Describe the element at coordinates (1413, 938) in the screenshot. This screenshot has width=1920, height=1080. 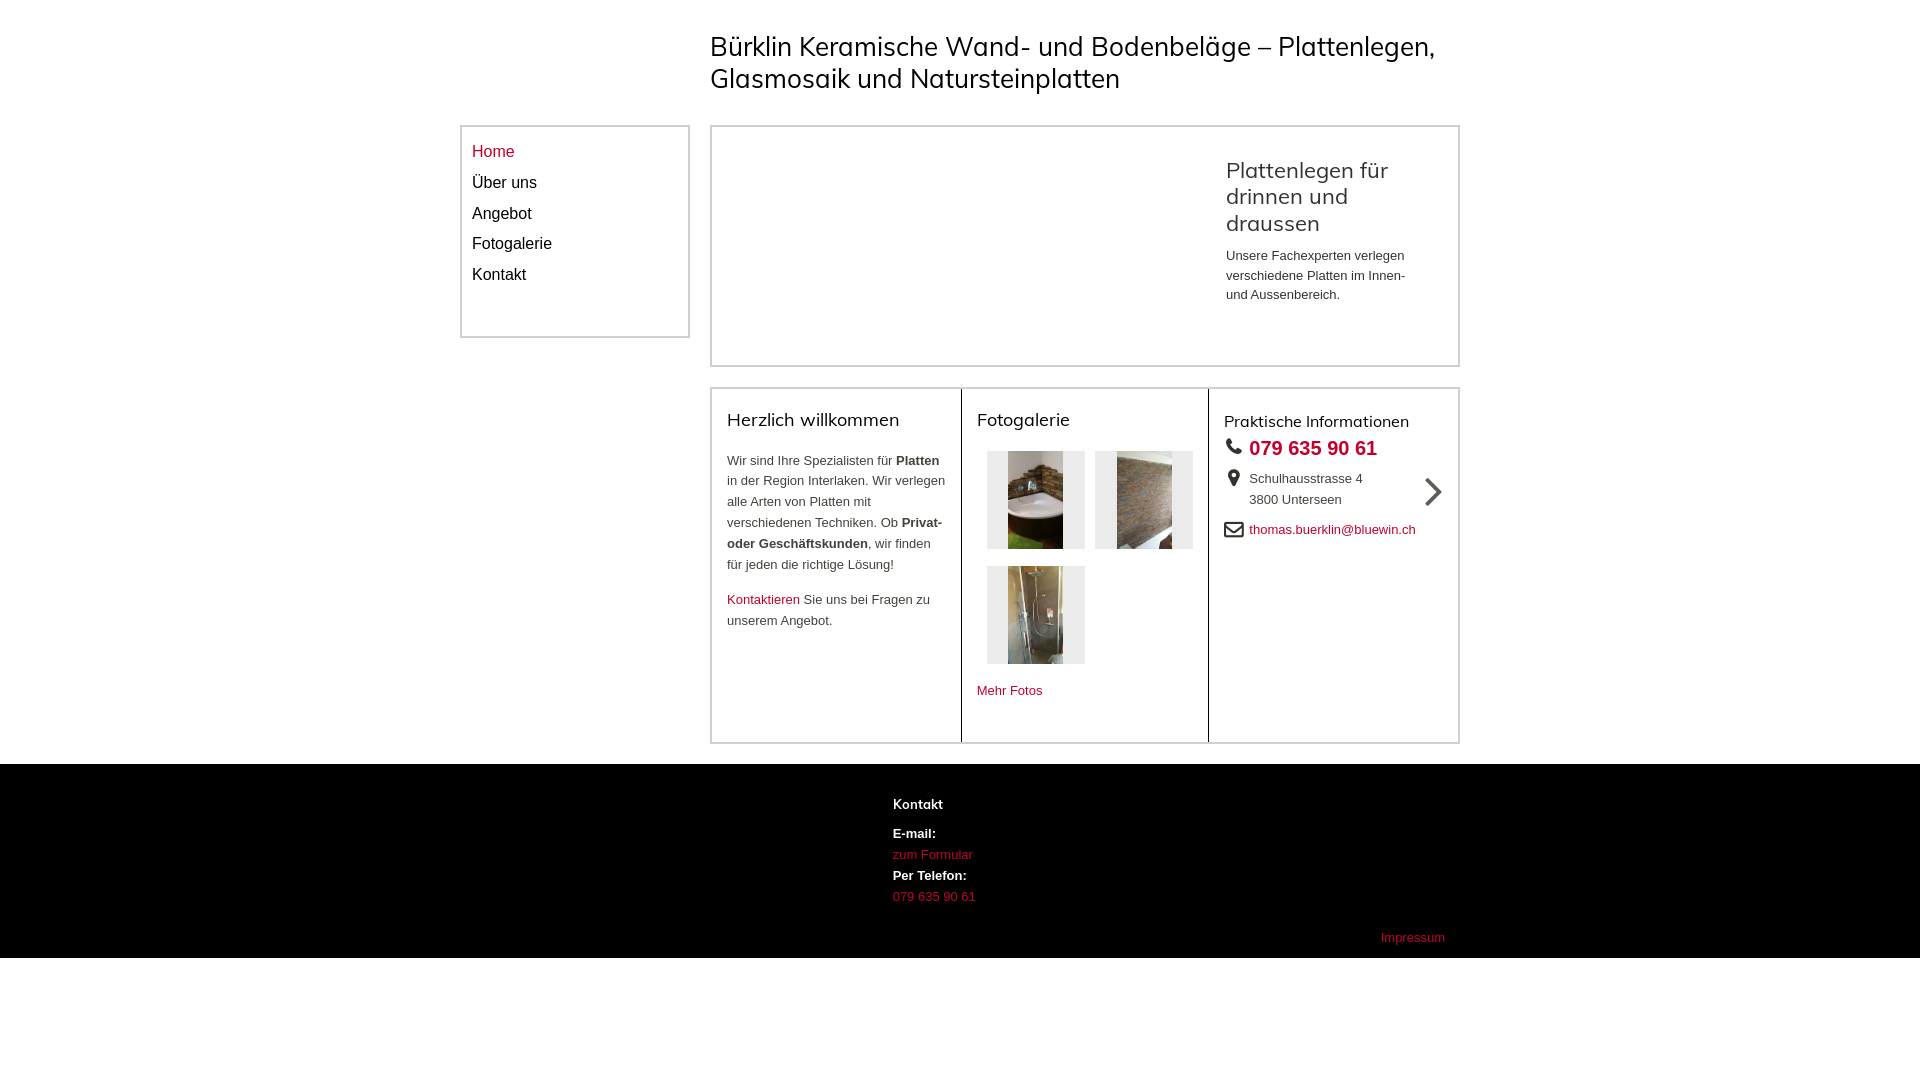
I see `Impressum` at that location.